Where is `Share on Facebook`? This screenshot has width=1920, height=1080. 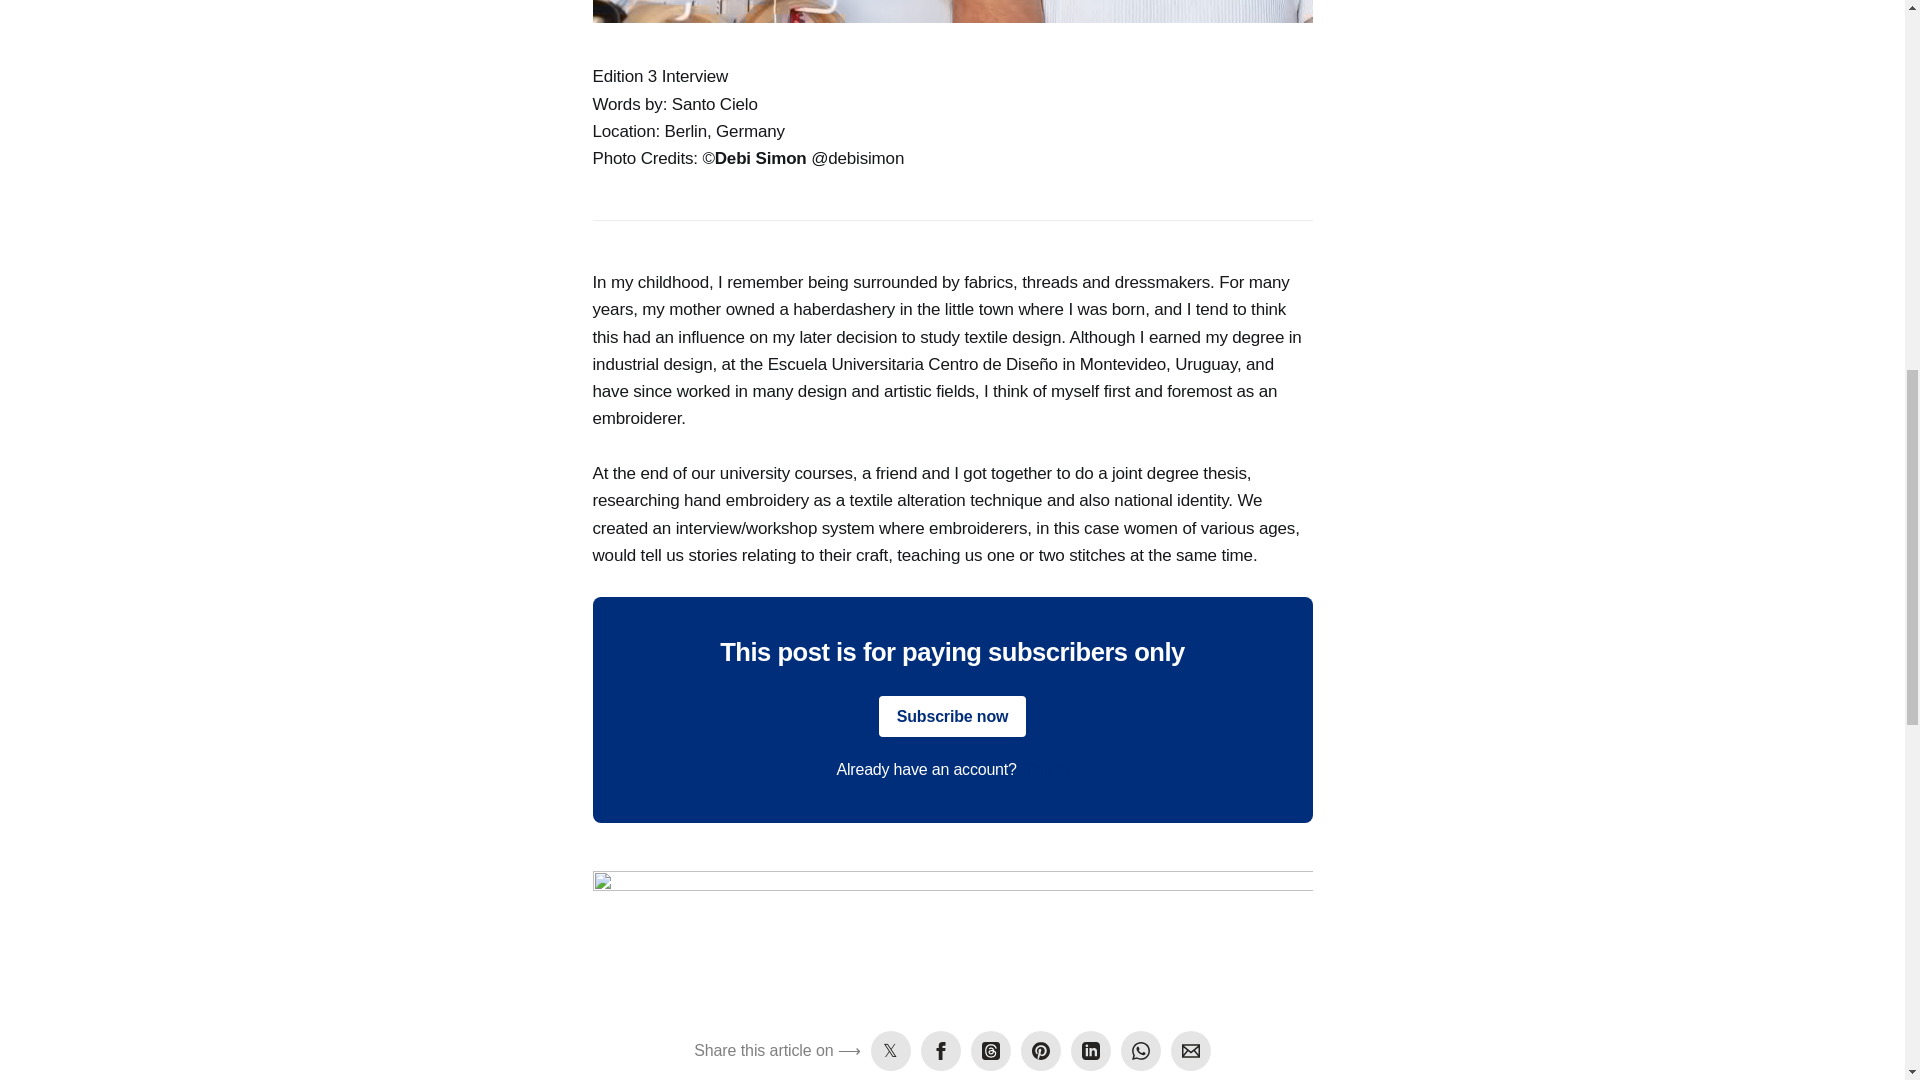 Share on Facebook is located at coordinates (941, 1051).